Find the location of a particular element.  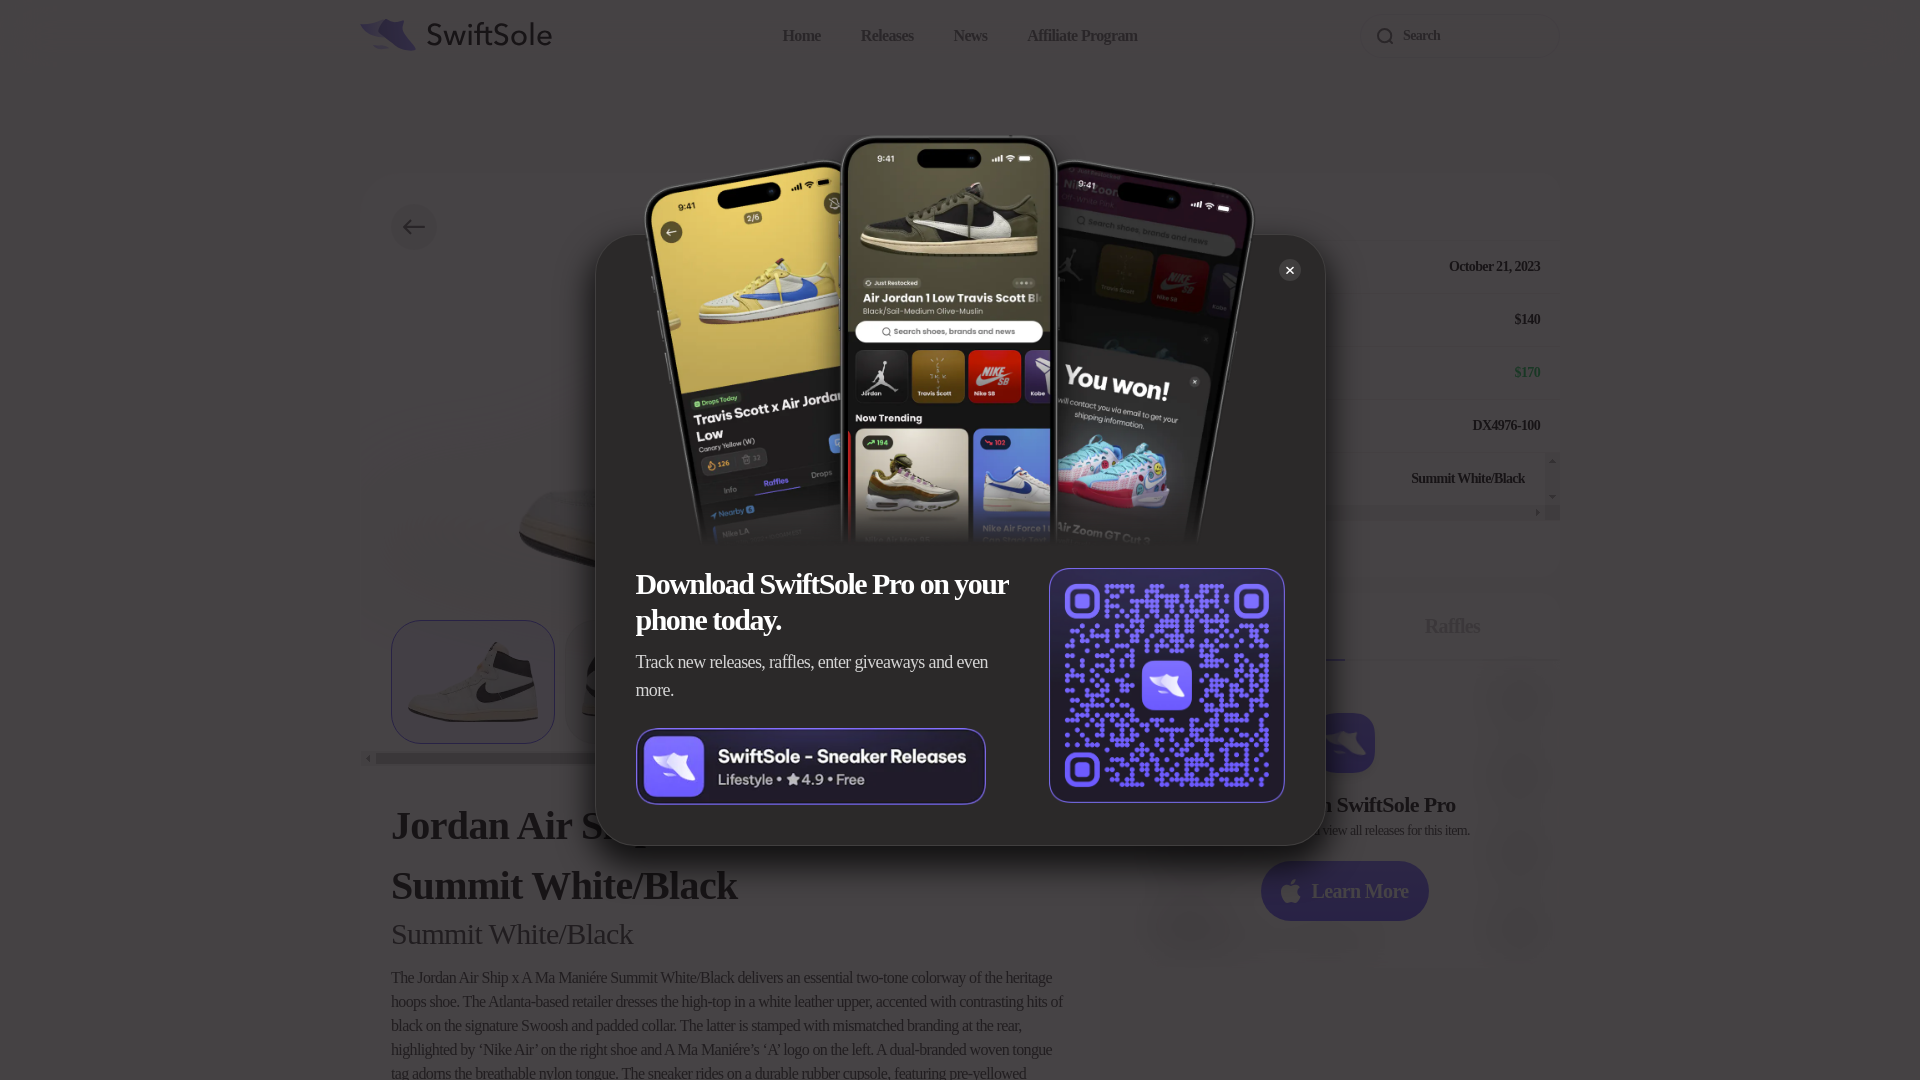

Drops is located at coordinates (1238, 626).